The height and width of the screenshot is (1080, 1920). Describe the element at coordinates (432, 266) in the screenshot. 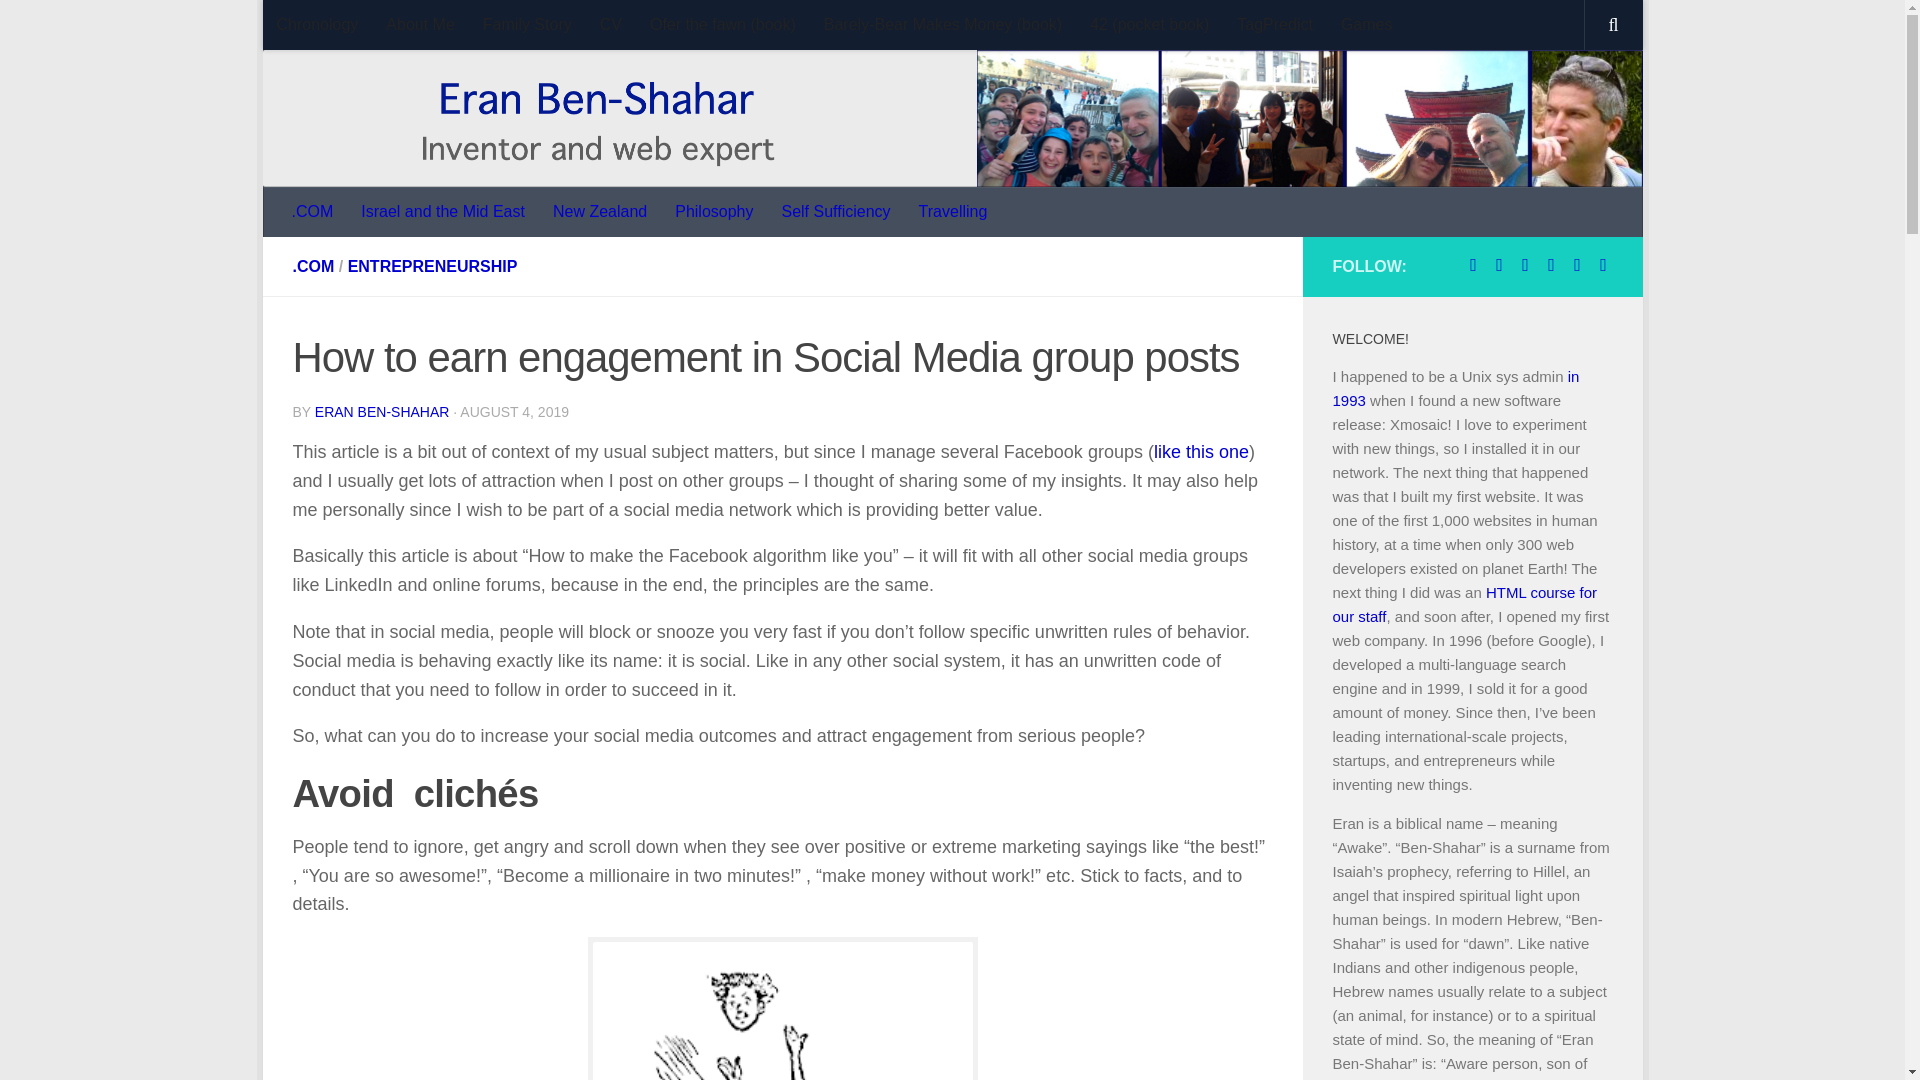

I see `ENTREPRENEURSHIP` at that location.